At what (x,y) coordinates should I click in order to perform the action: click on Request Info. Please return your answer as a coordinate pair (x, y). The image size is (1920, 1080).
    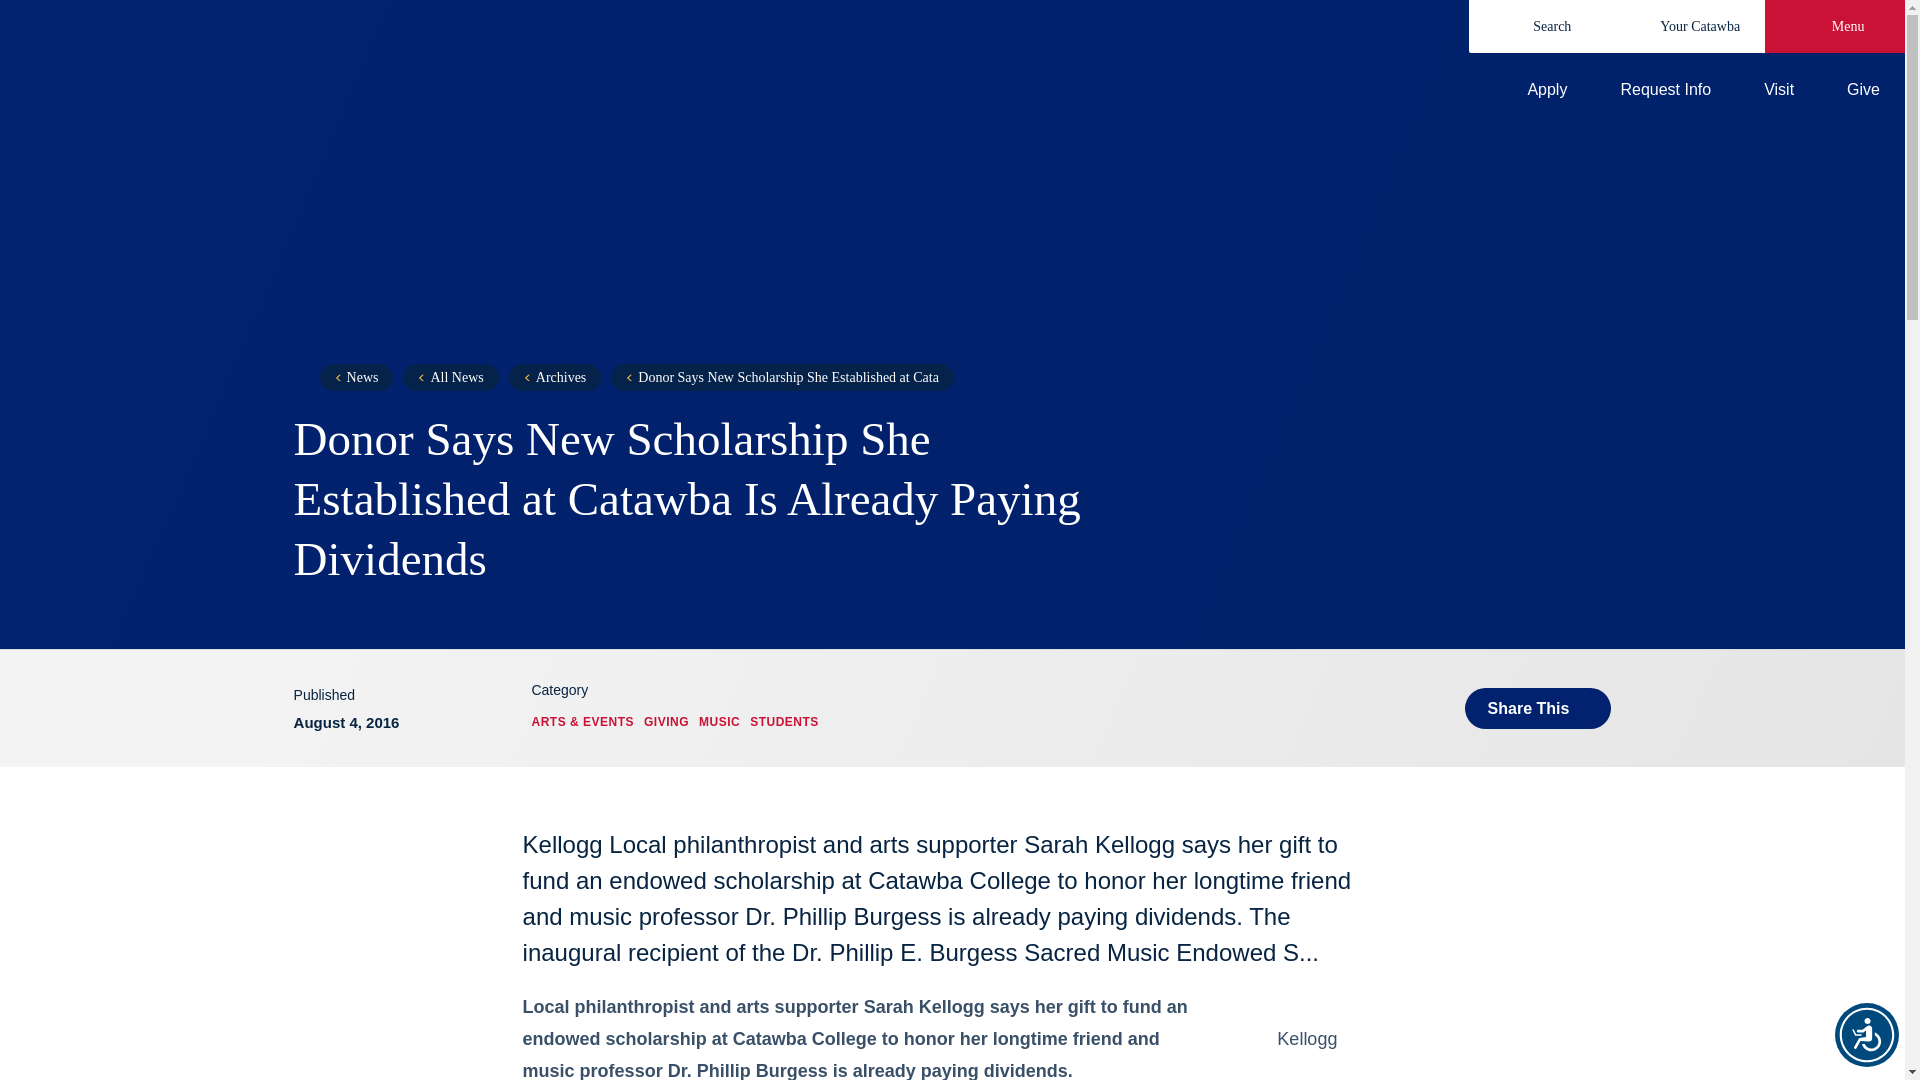
    Looking at the image, I should click on (1648, 90).